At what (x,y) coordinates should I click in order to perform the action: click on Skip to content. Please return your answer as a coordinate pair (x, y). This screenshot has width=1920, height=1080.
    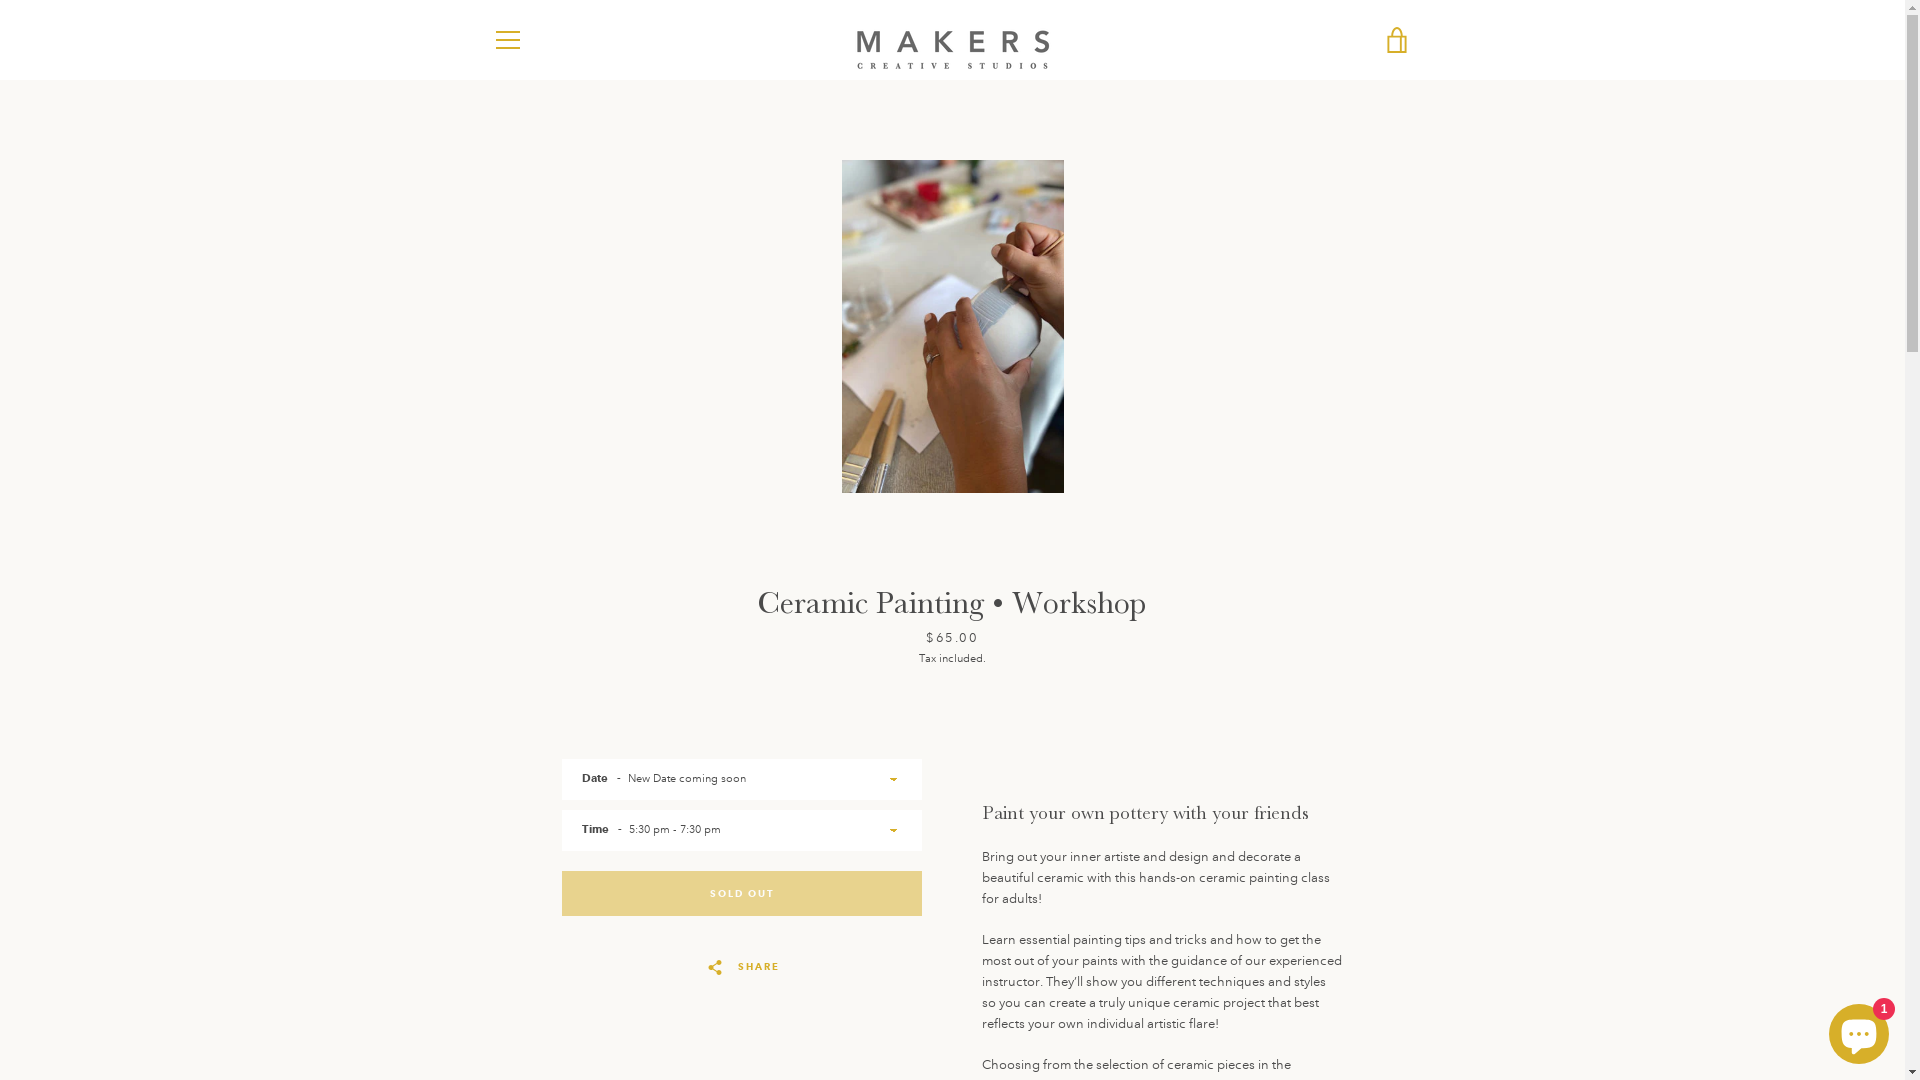
    Looking at the image, I should click on (0, 0).